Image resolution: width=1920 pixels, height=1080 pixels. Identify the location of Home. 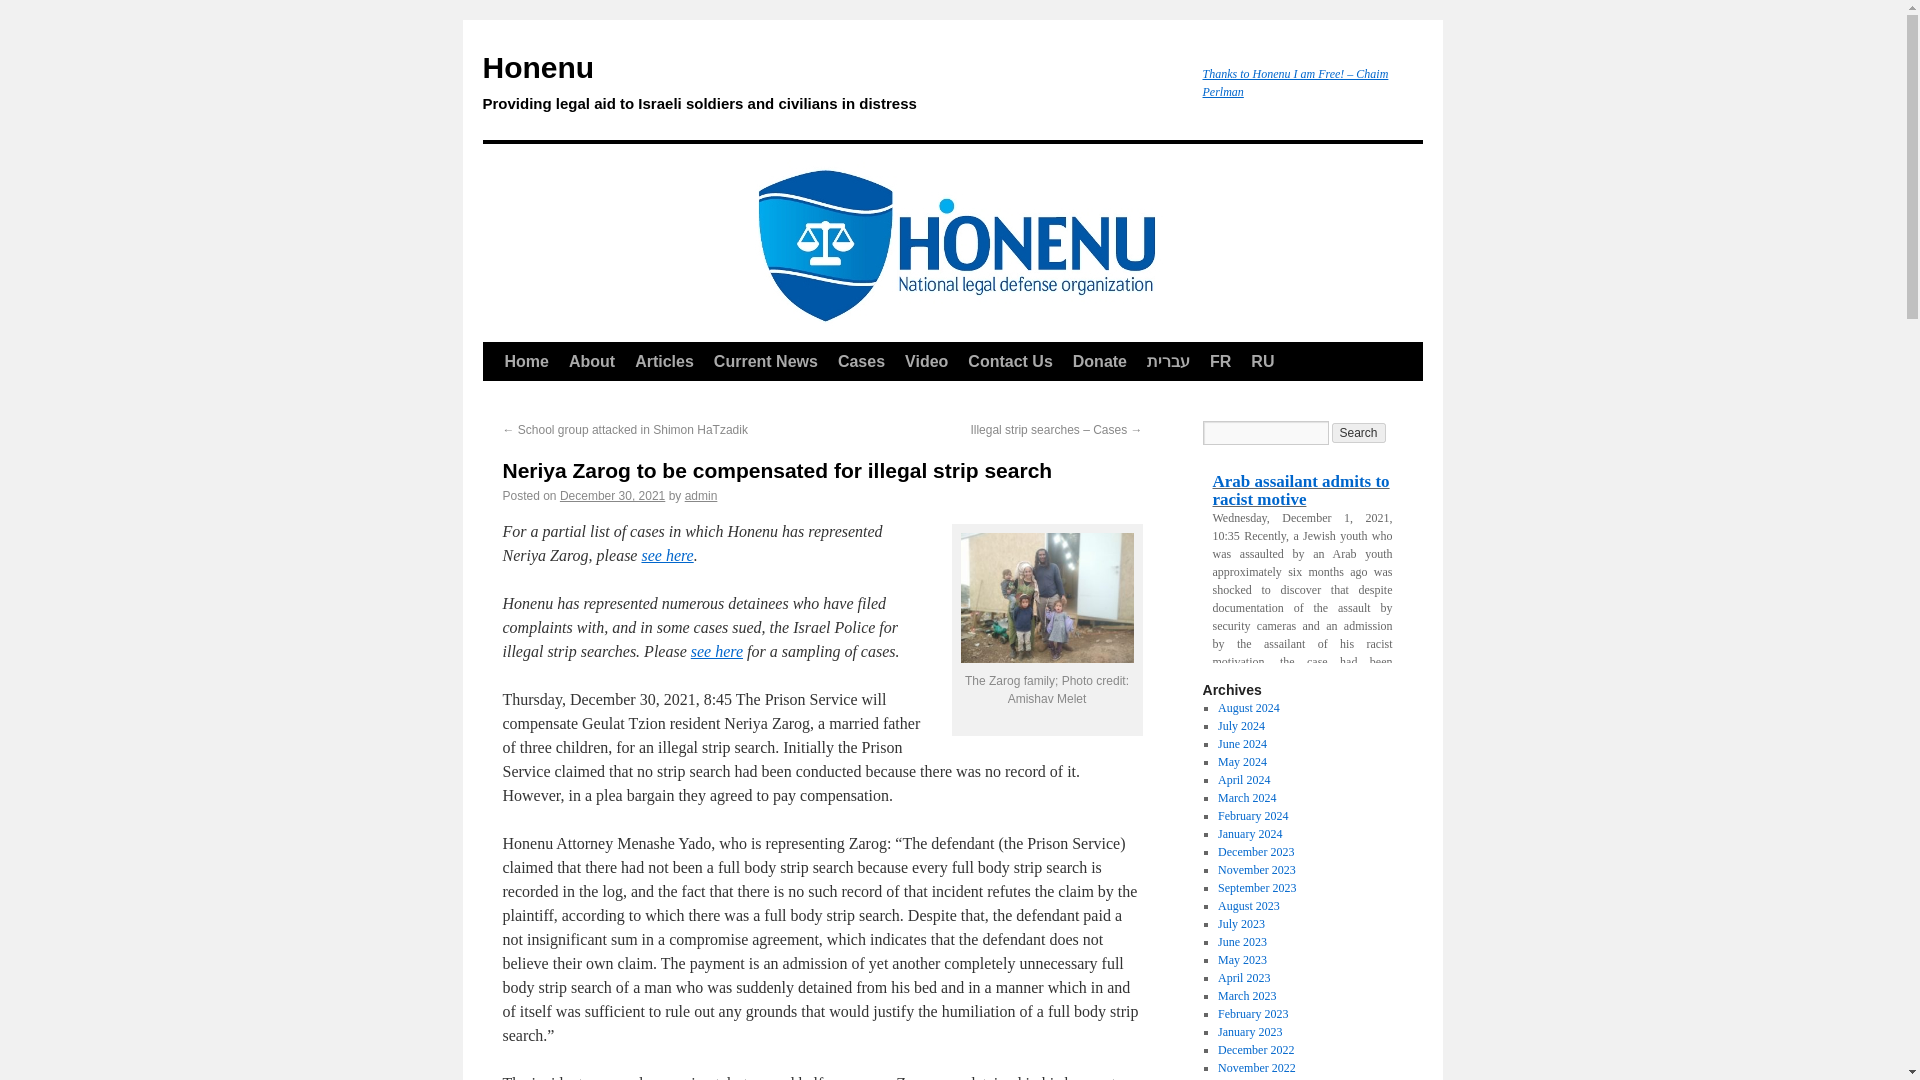
(526, 362).